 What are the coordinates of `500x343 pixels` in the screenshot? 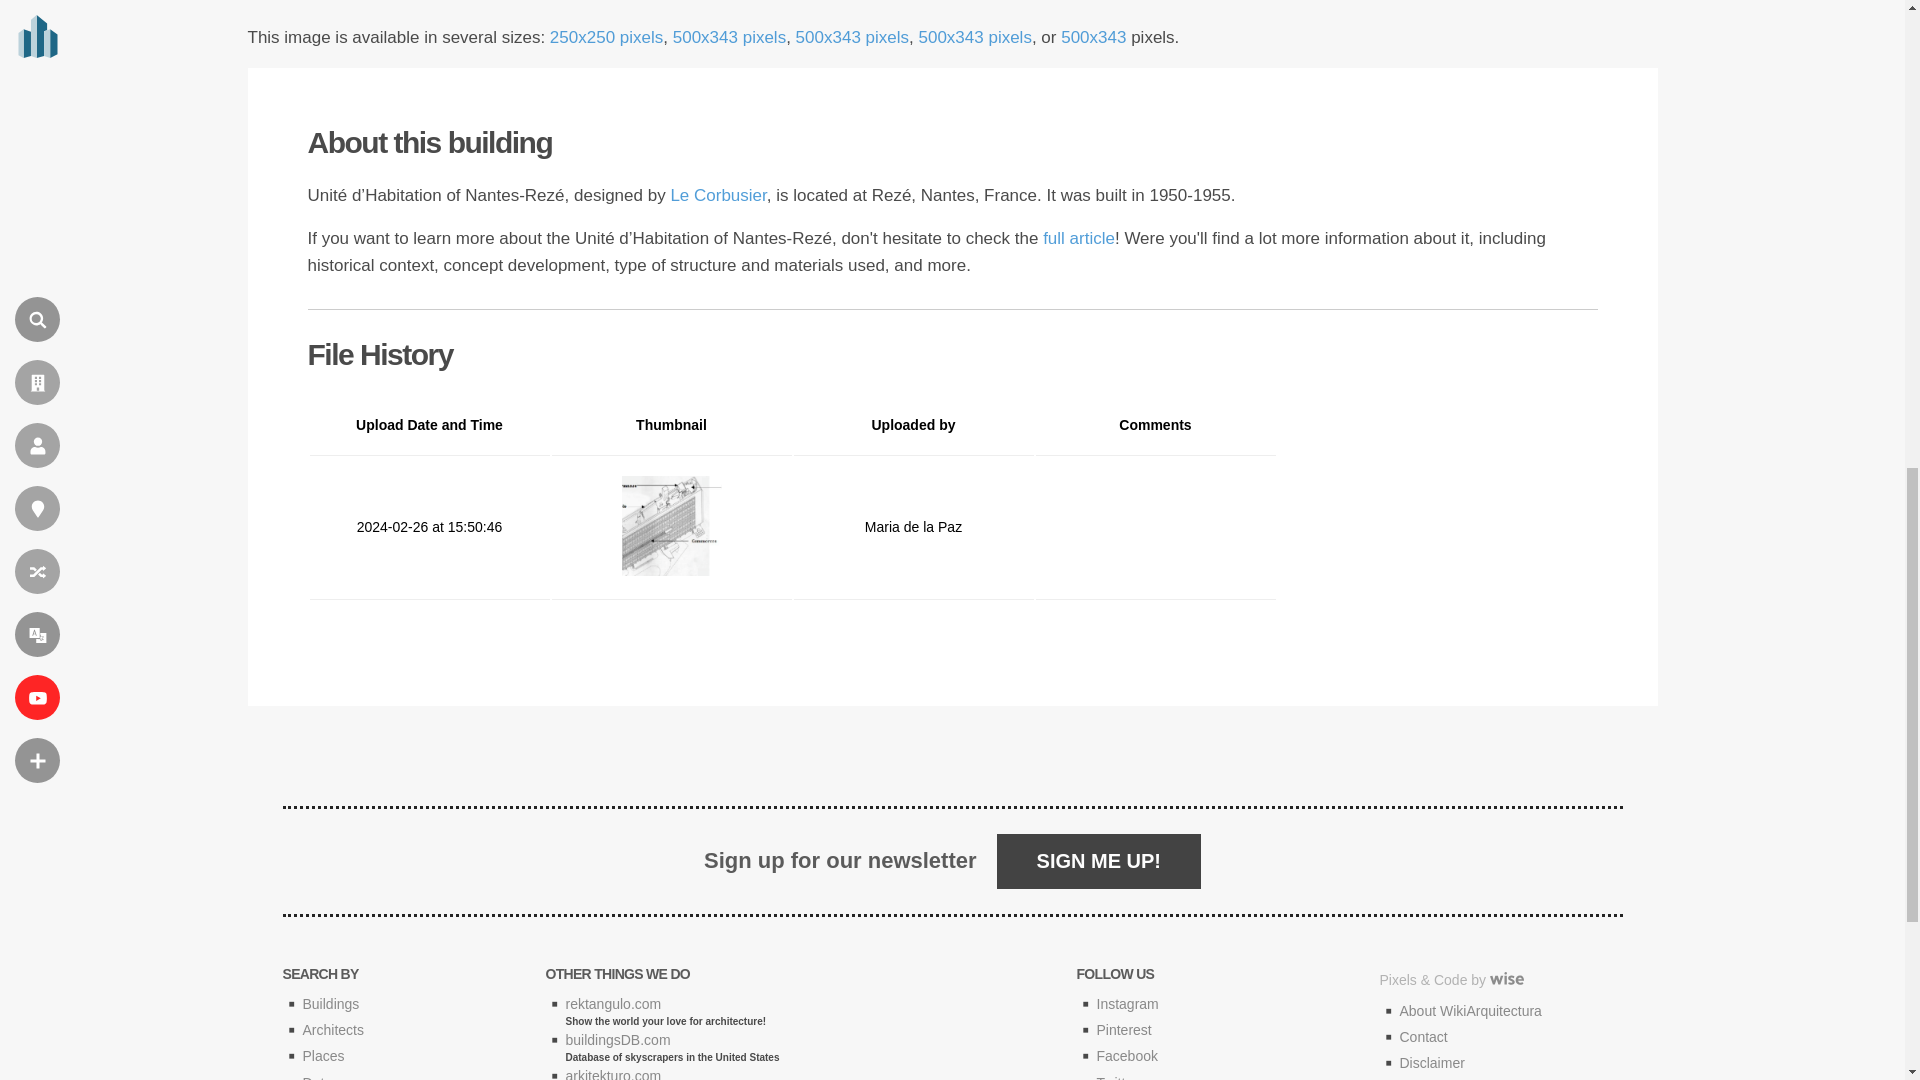 It's located at (974, 38).